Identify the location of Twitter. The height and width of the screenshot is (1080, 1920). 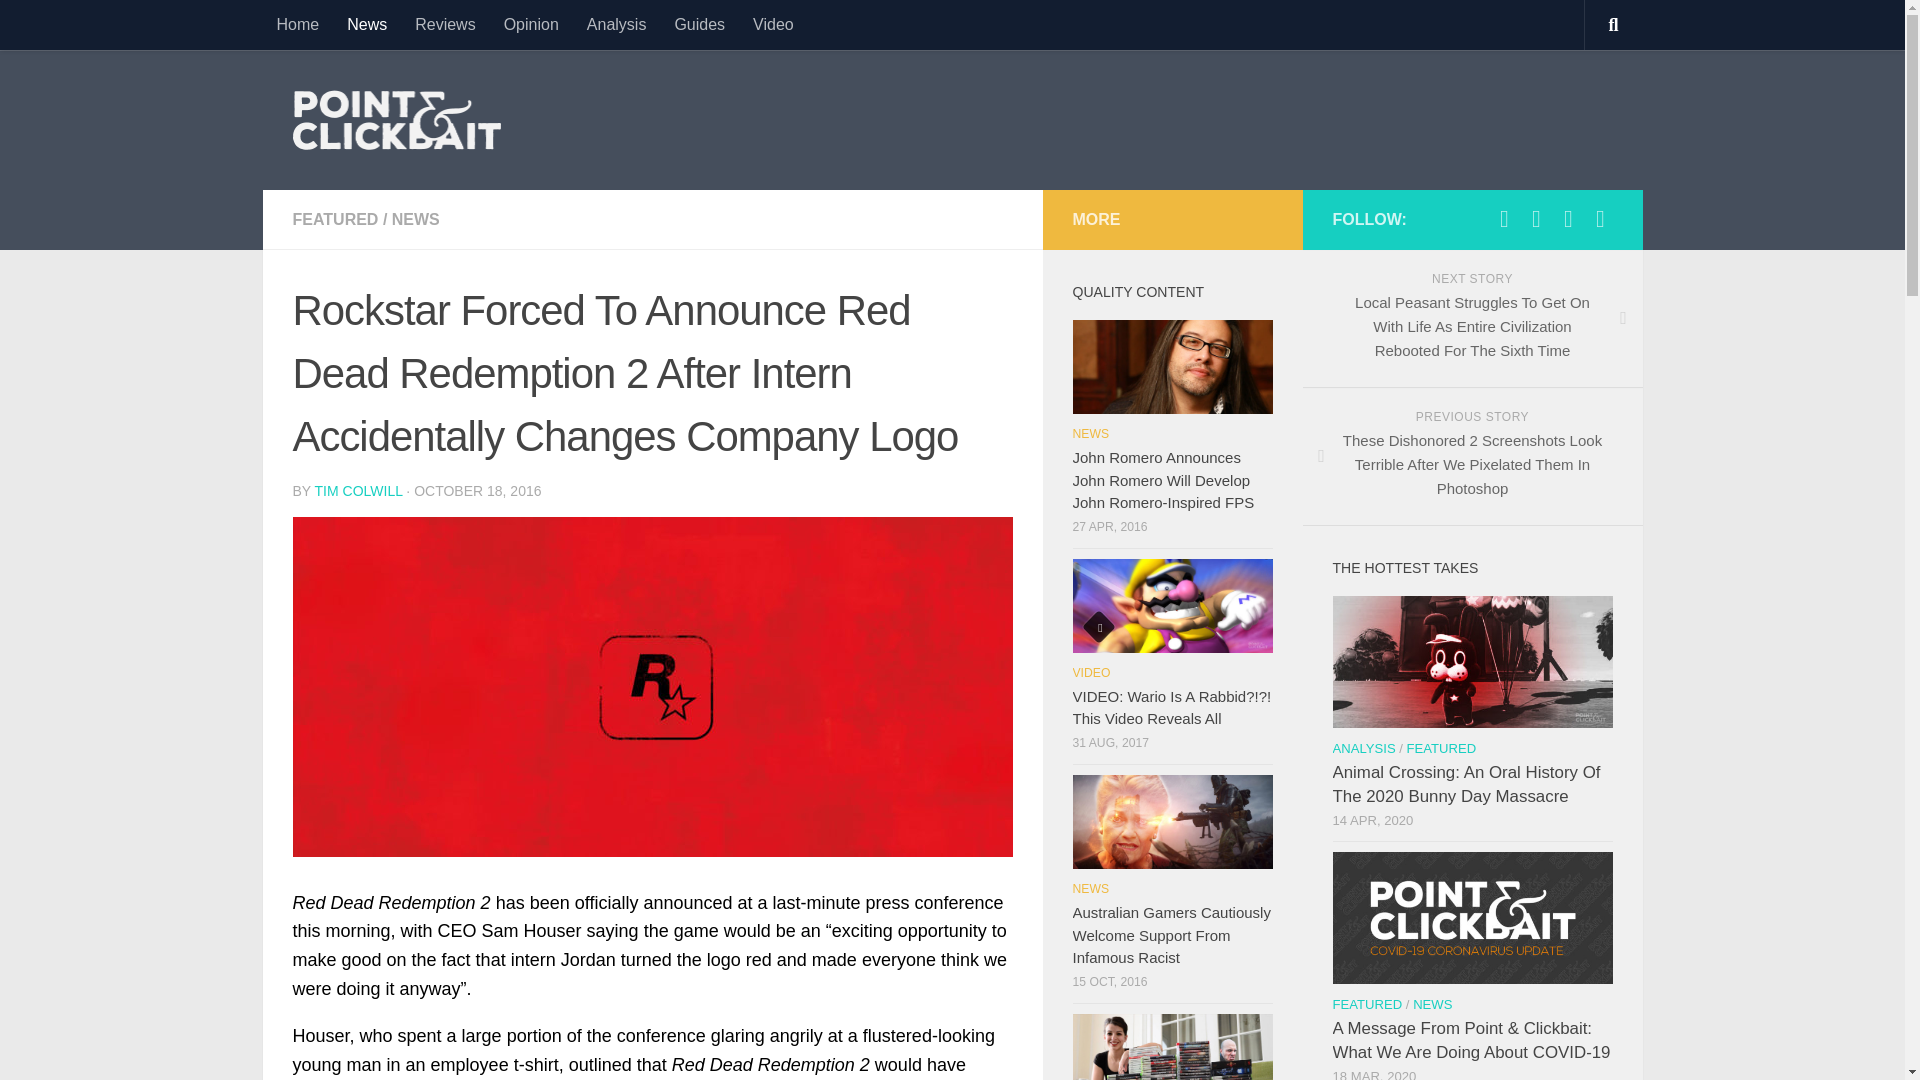
(1504, 219).